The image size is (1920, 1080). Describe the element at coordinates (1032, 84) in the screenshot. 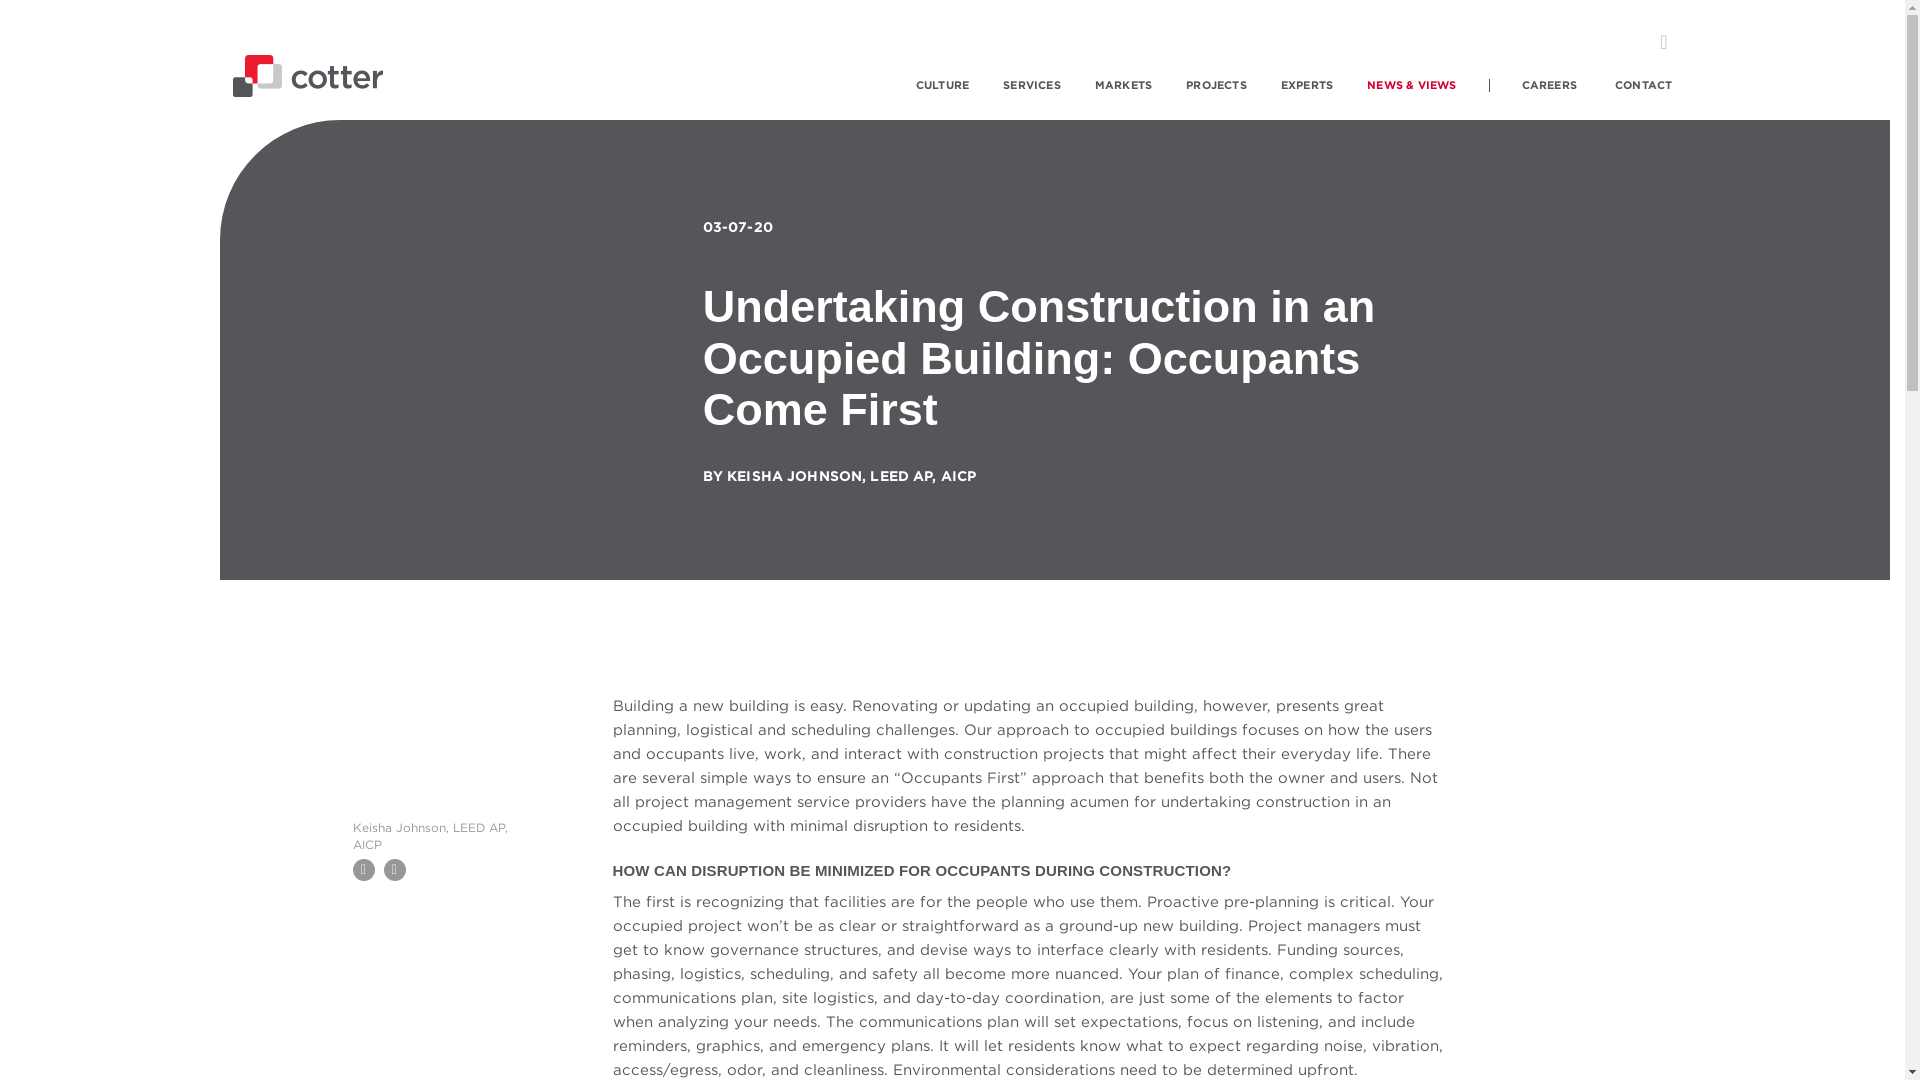

I see `SERVICES` at that location.